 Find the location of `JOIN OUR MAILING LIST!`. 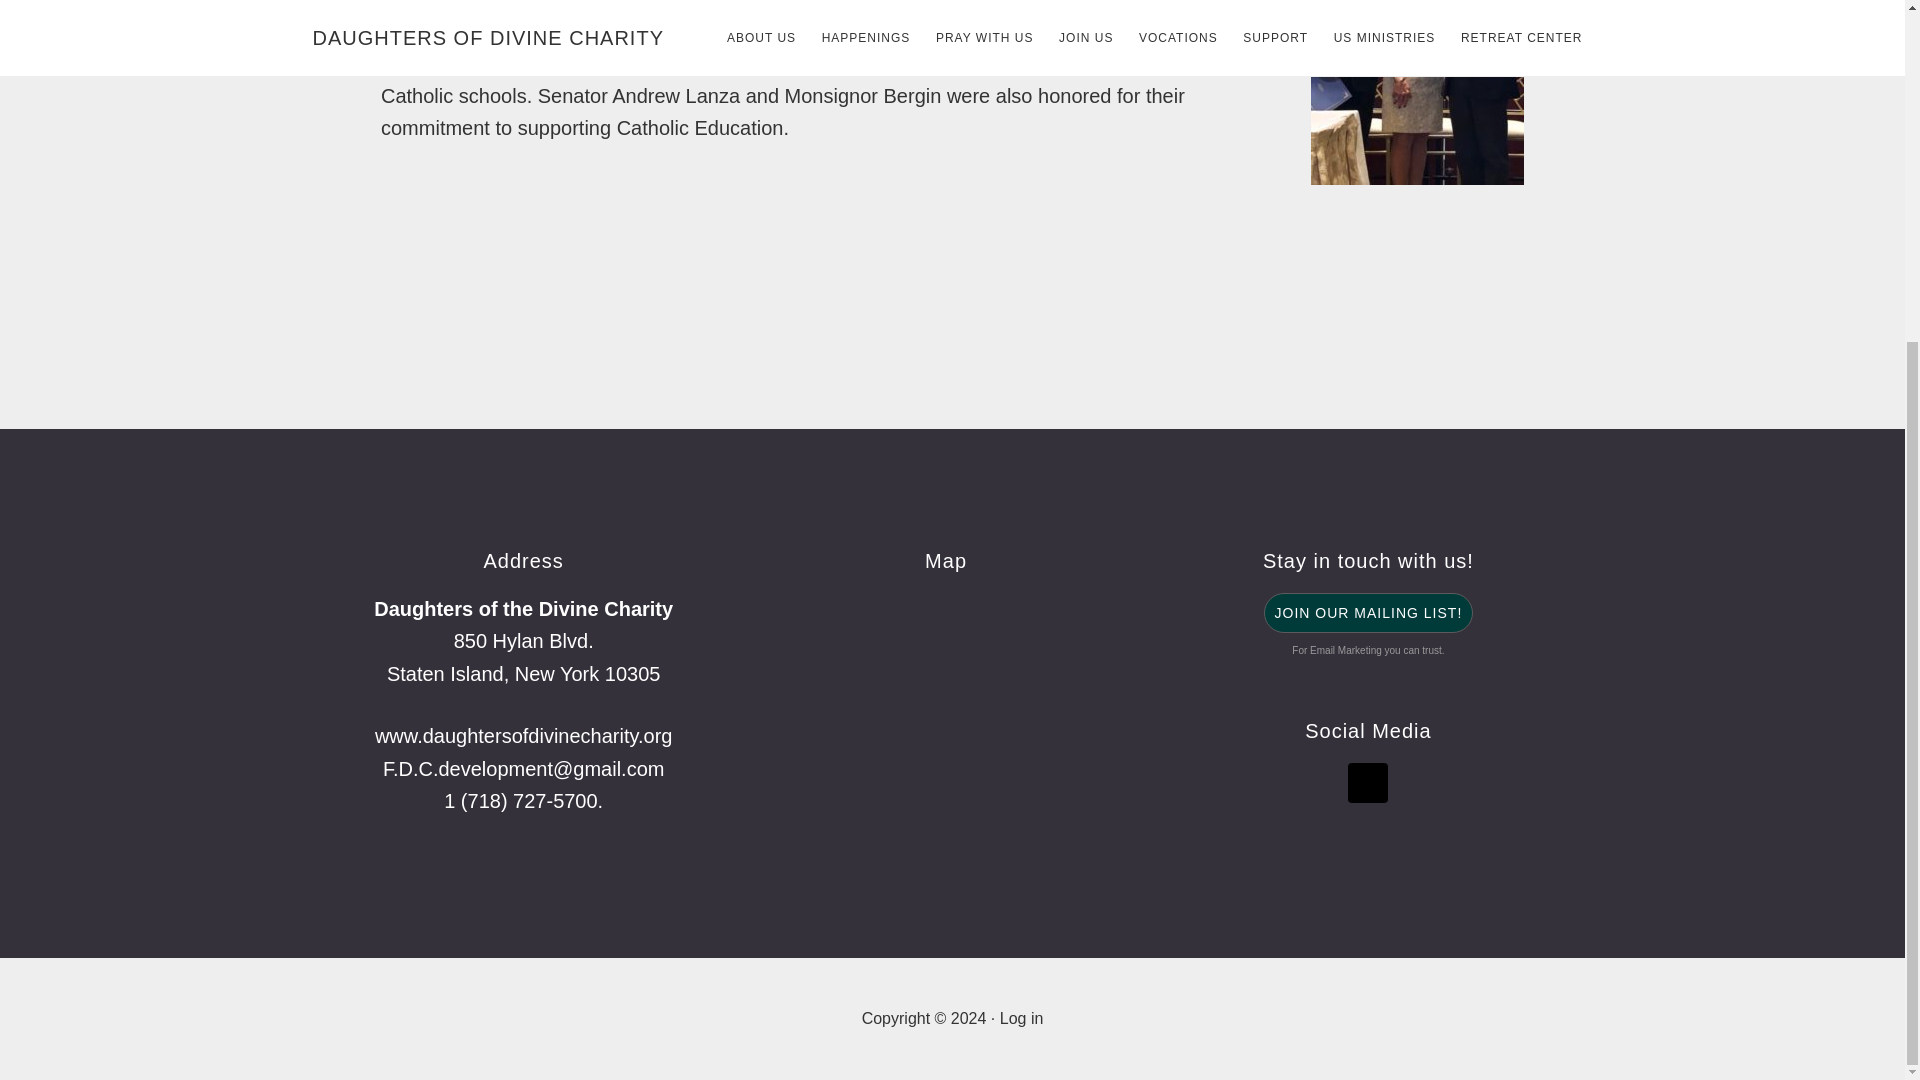

JOIN OUR MAILING LIST! is located at coordinates (1368, 612).